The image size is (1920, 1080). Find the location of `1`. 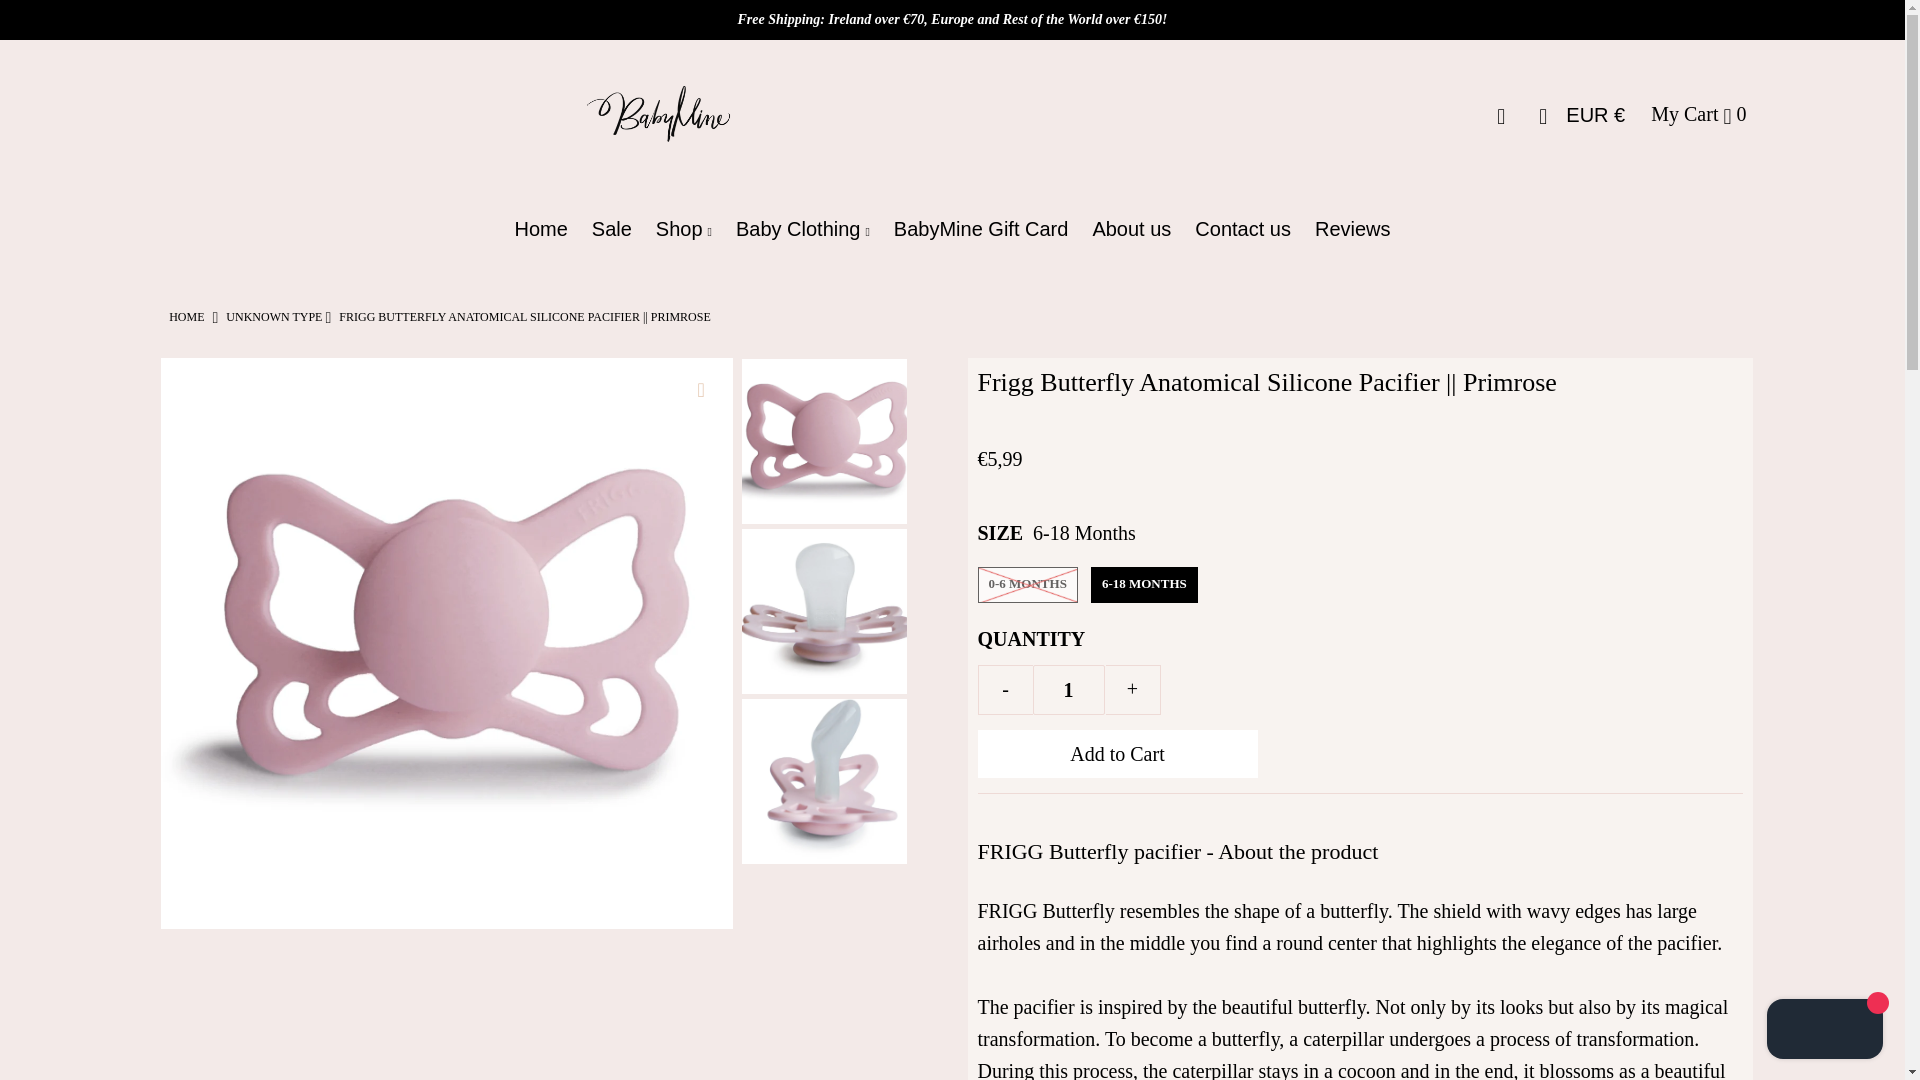

1 is located at coordinates (1068, 690).